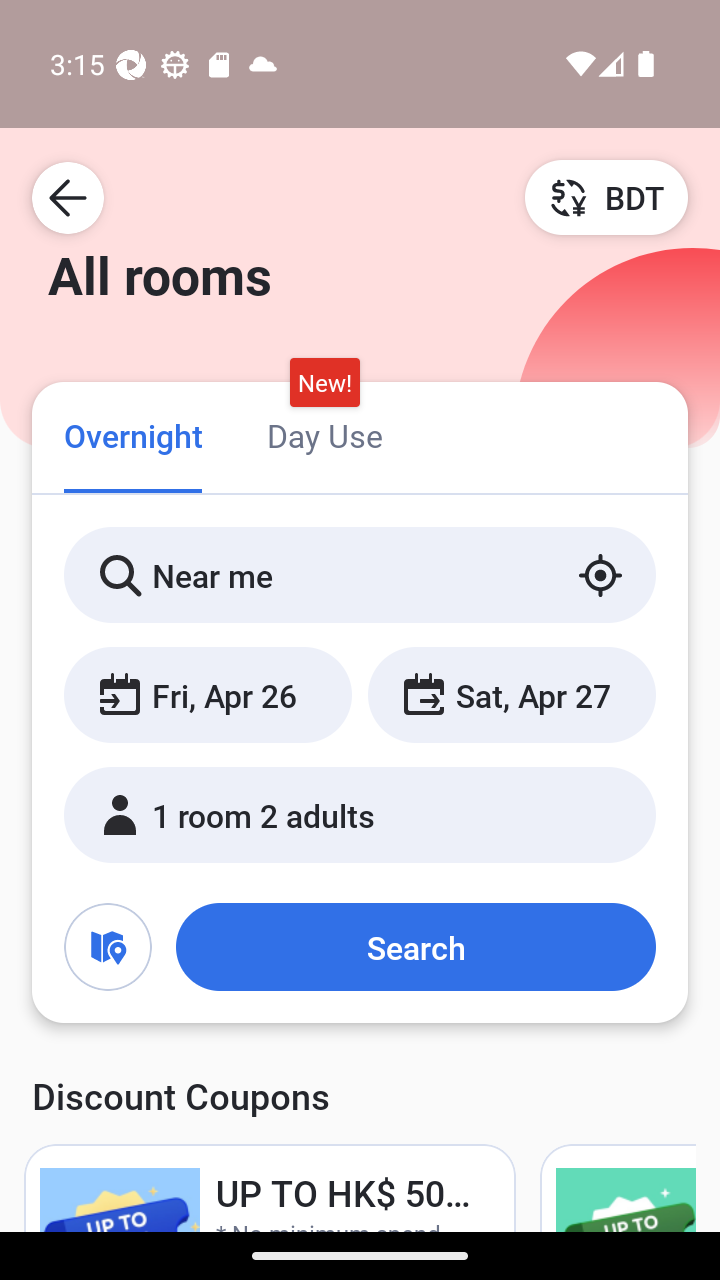 This screenshot has height=1280, width=720. Describe the element at coordinates (511, 694) in the screenshot. I see `Sat, Apr 27` at that location.